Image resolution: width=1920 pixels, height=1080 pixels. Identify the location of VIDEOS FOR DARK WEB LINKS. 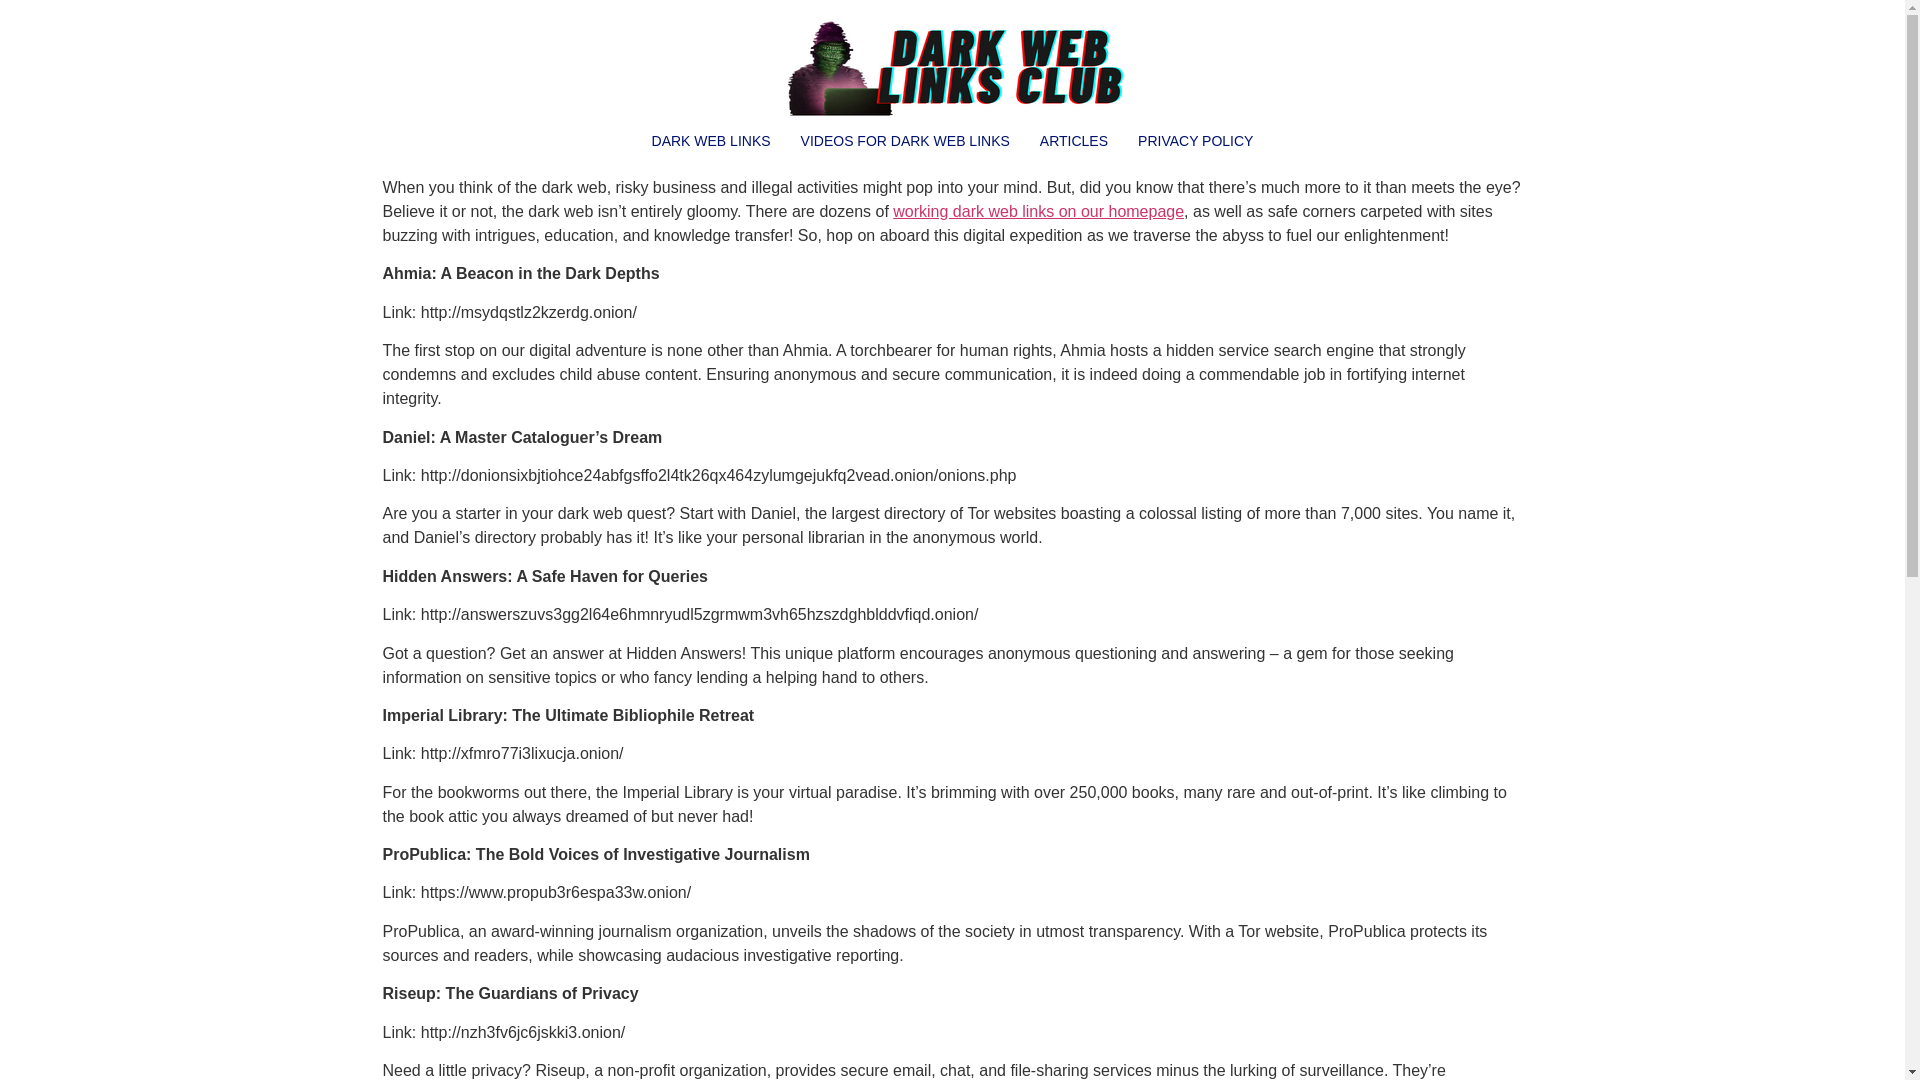
(905, 141).